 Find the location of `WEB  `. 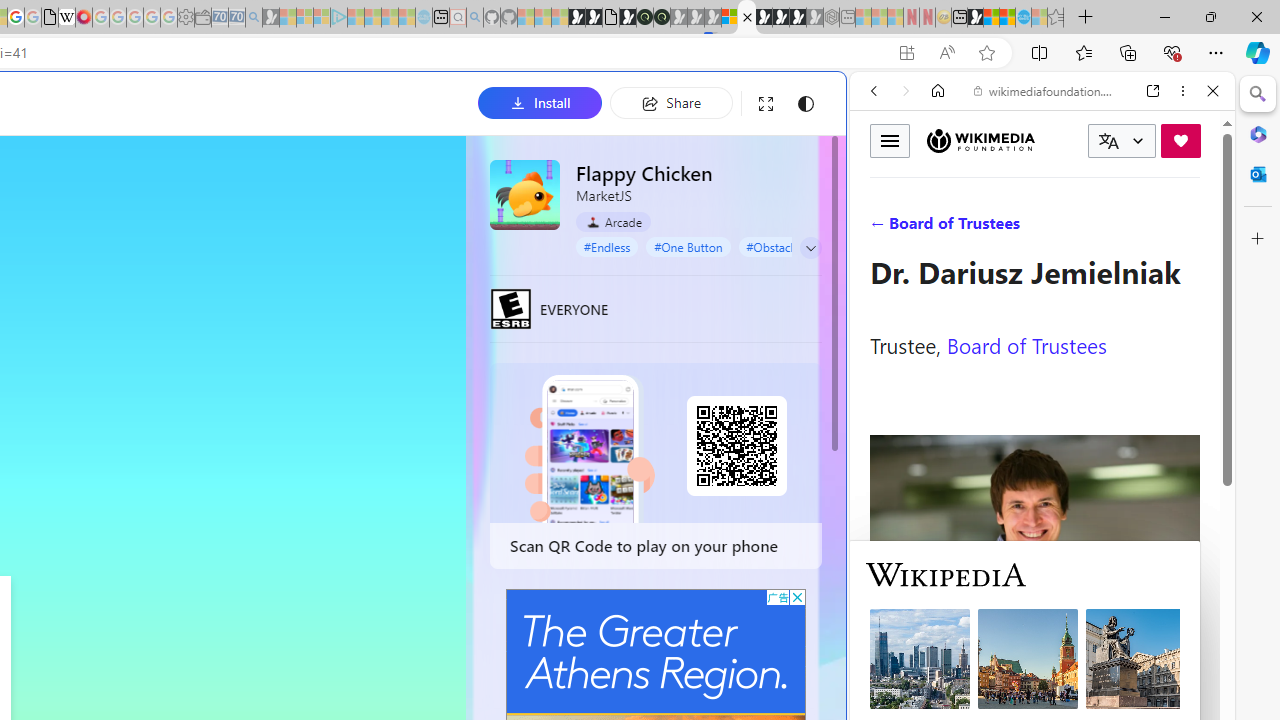

WEB   is located at coordinates (882, 228).